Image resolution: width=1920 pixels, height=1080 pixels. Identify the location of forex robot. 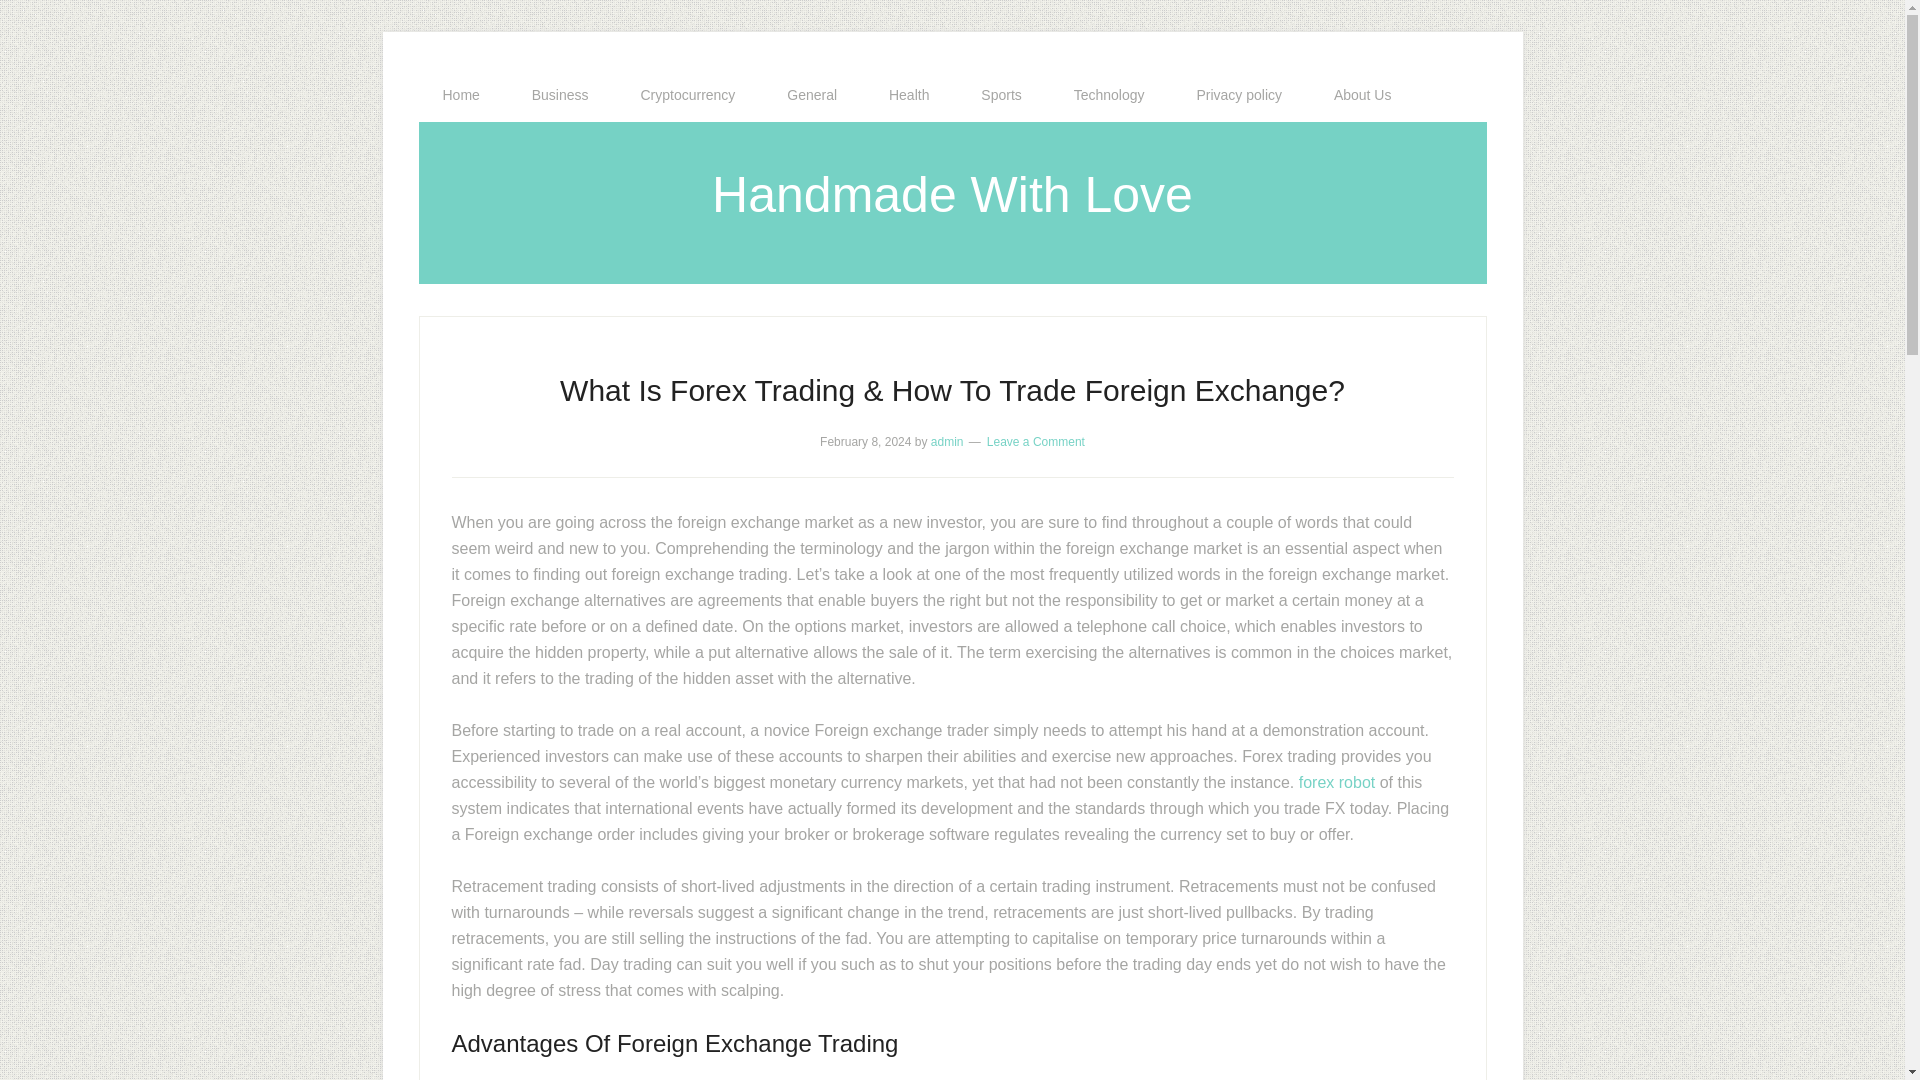
(1336, 782).